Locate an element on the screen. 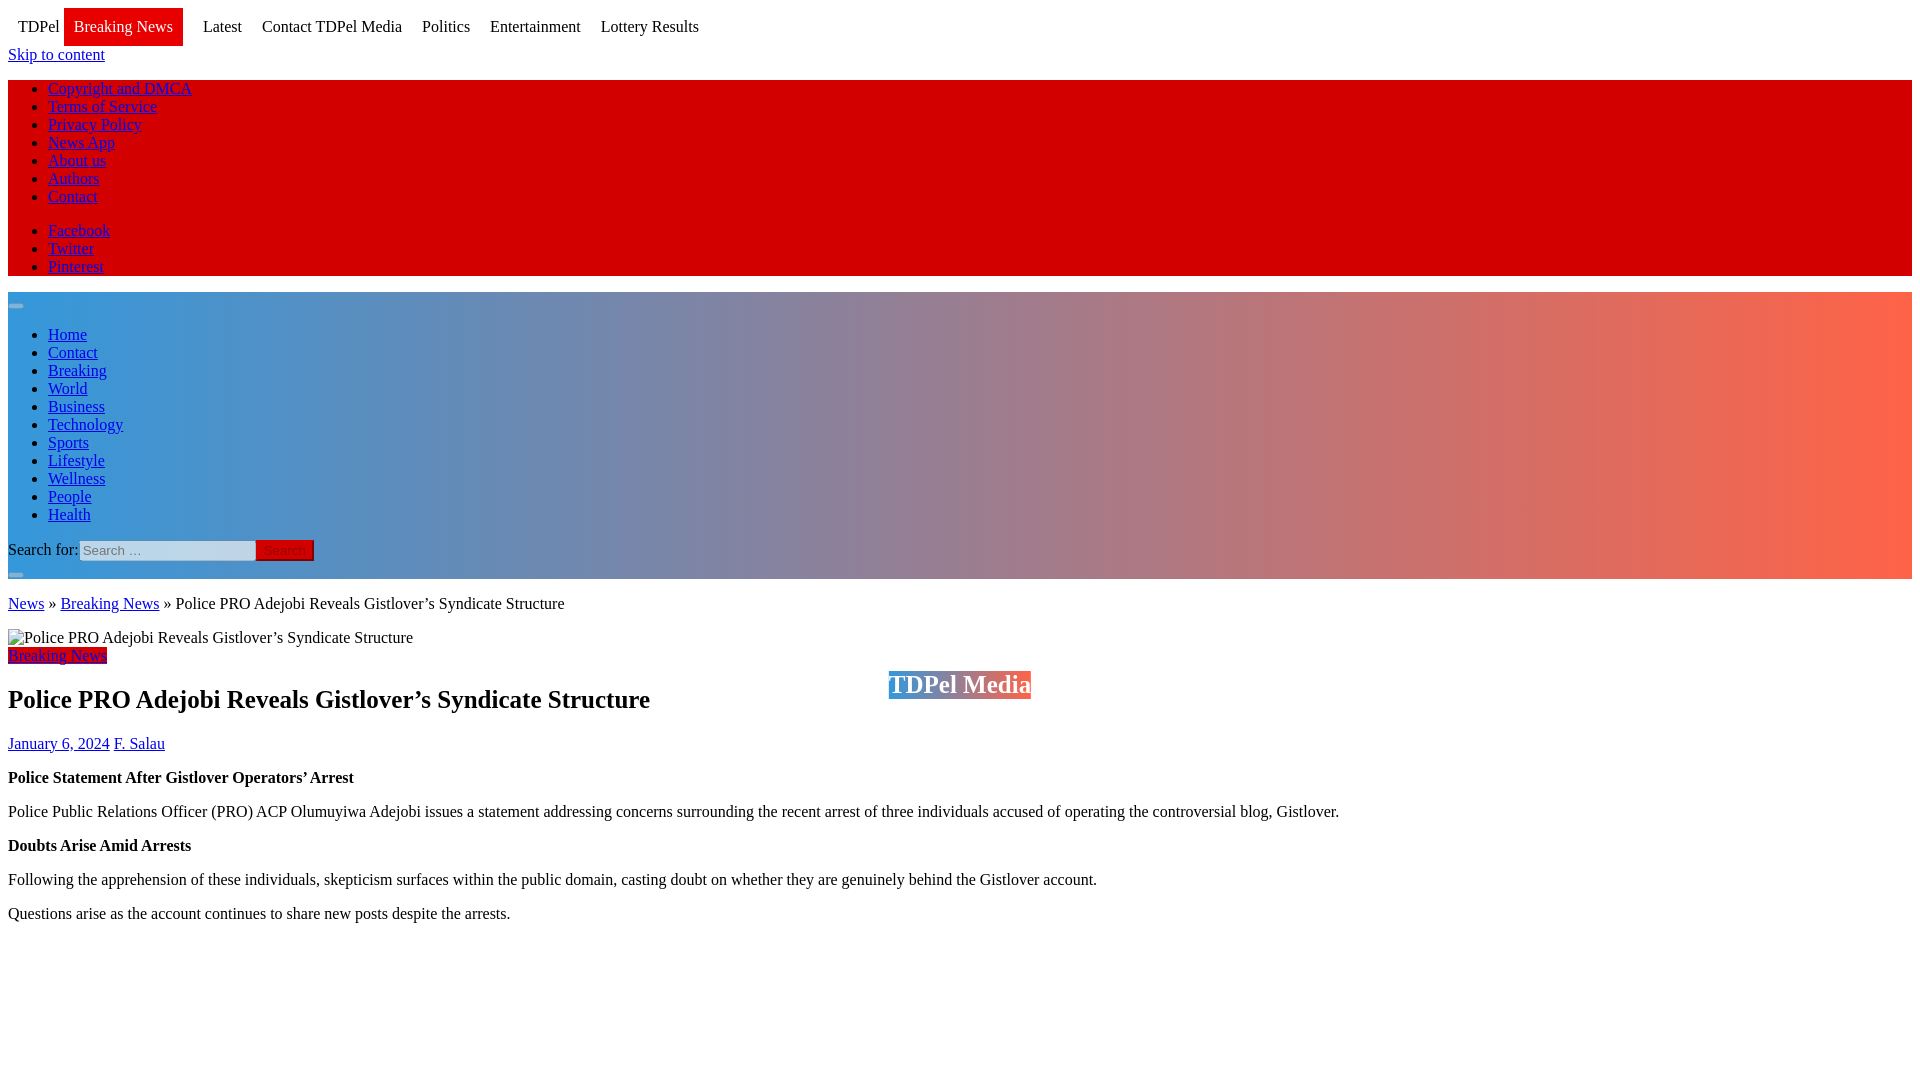  About us is located at coordinates (76, 160).